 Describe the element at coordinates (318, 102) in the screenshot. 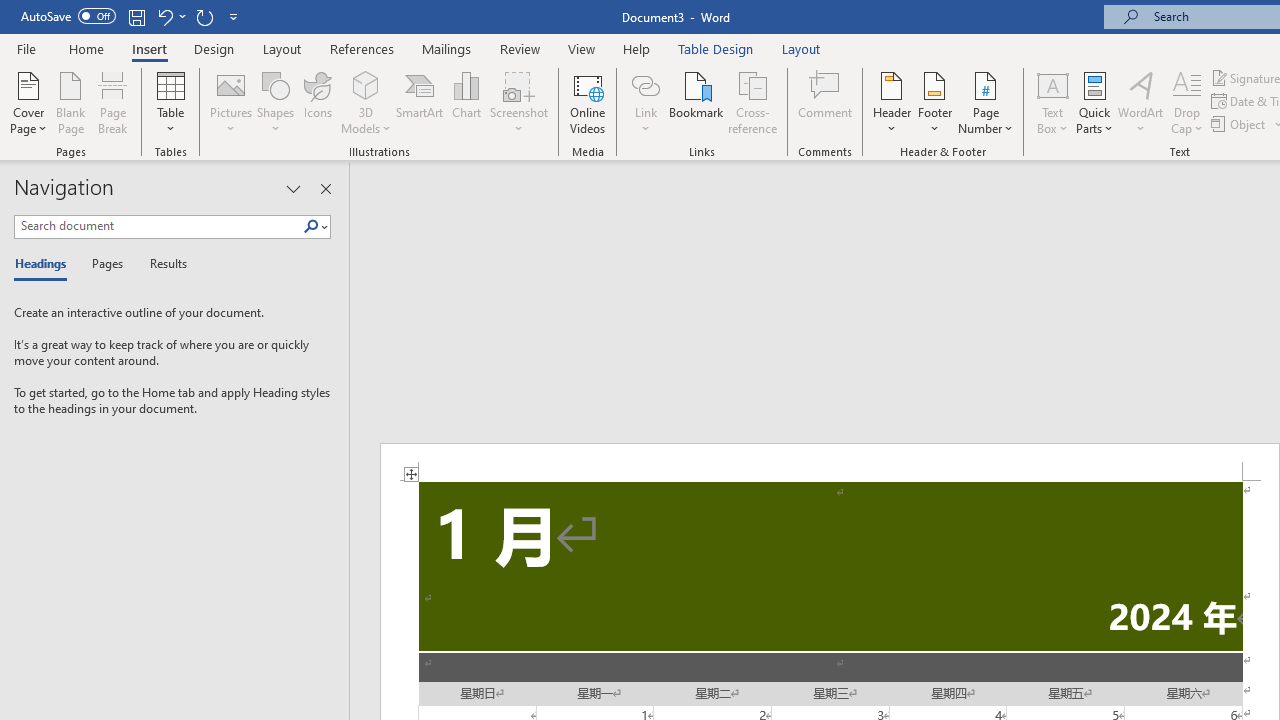

I see `Icons` at that location.